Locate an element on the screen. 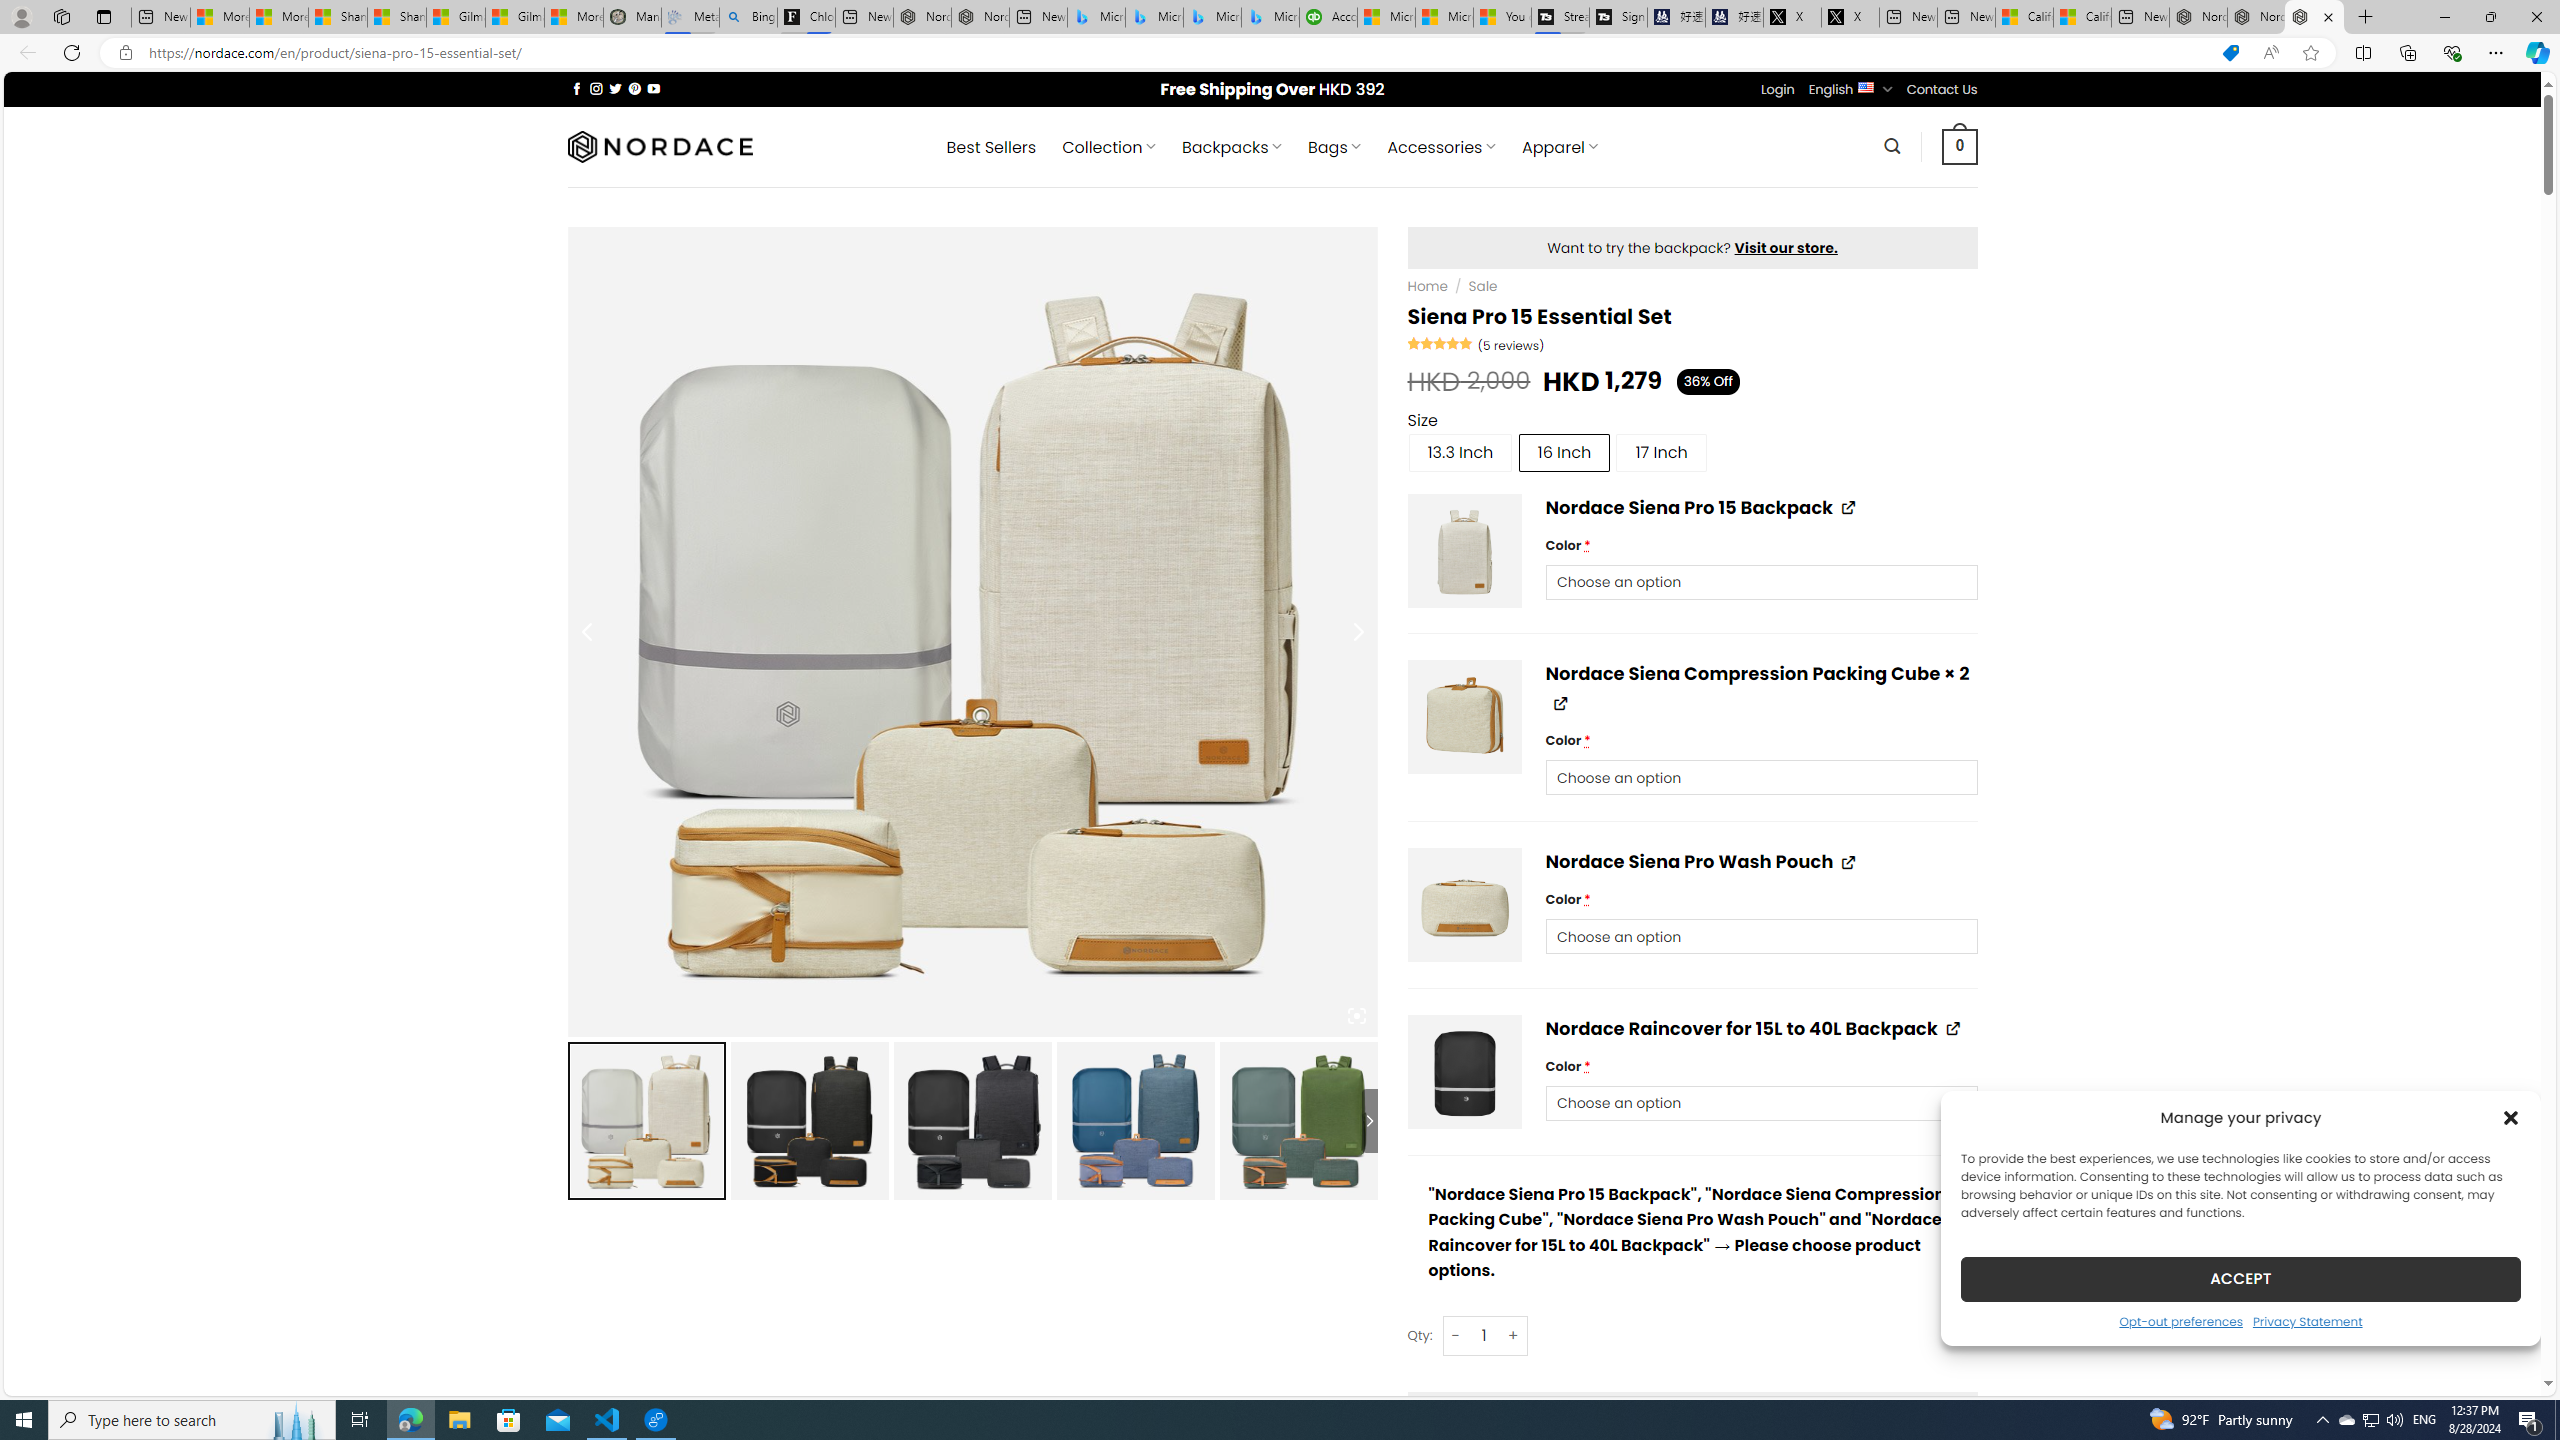 This screenshot has width=2560, height=1440.   0   is located at coordinates (1960, 146).